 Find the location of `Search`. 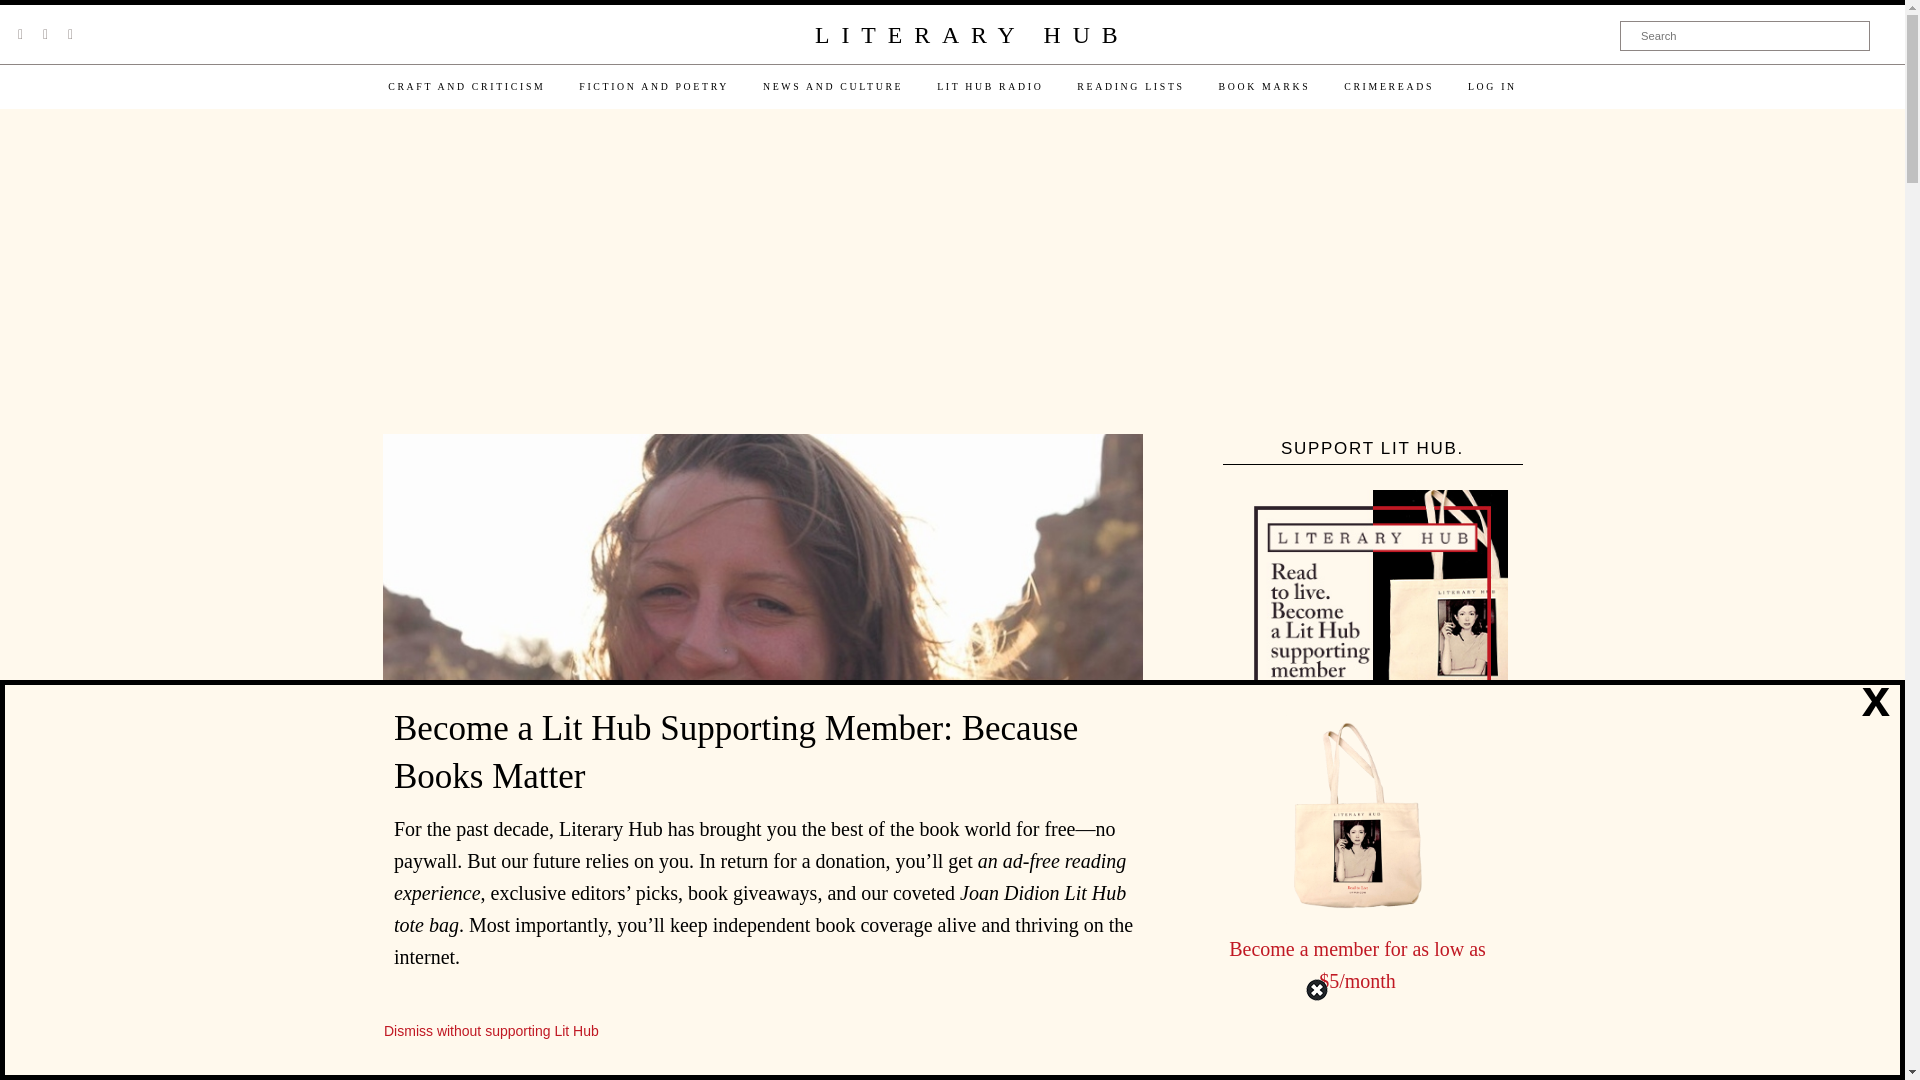

Search is located at coordinates (1745, 35).